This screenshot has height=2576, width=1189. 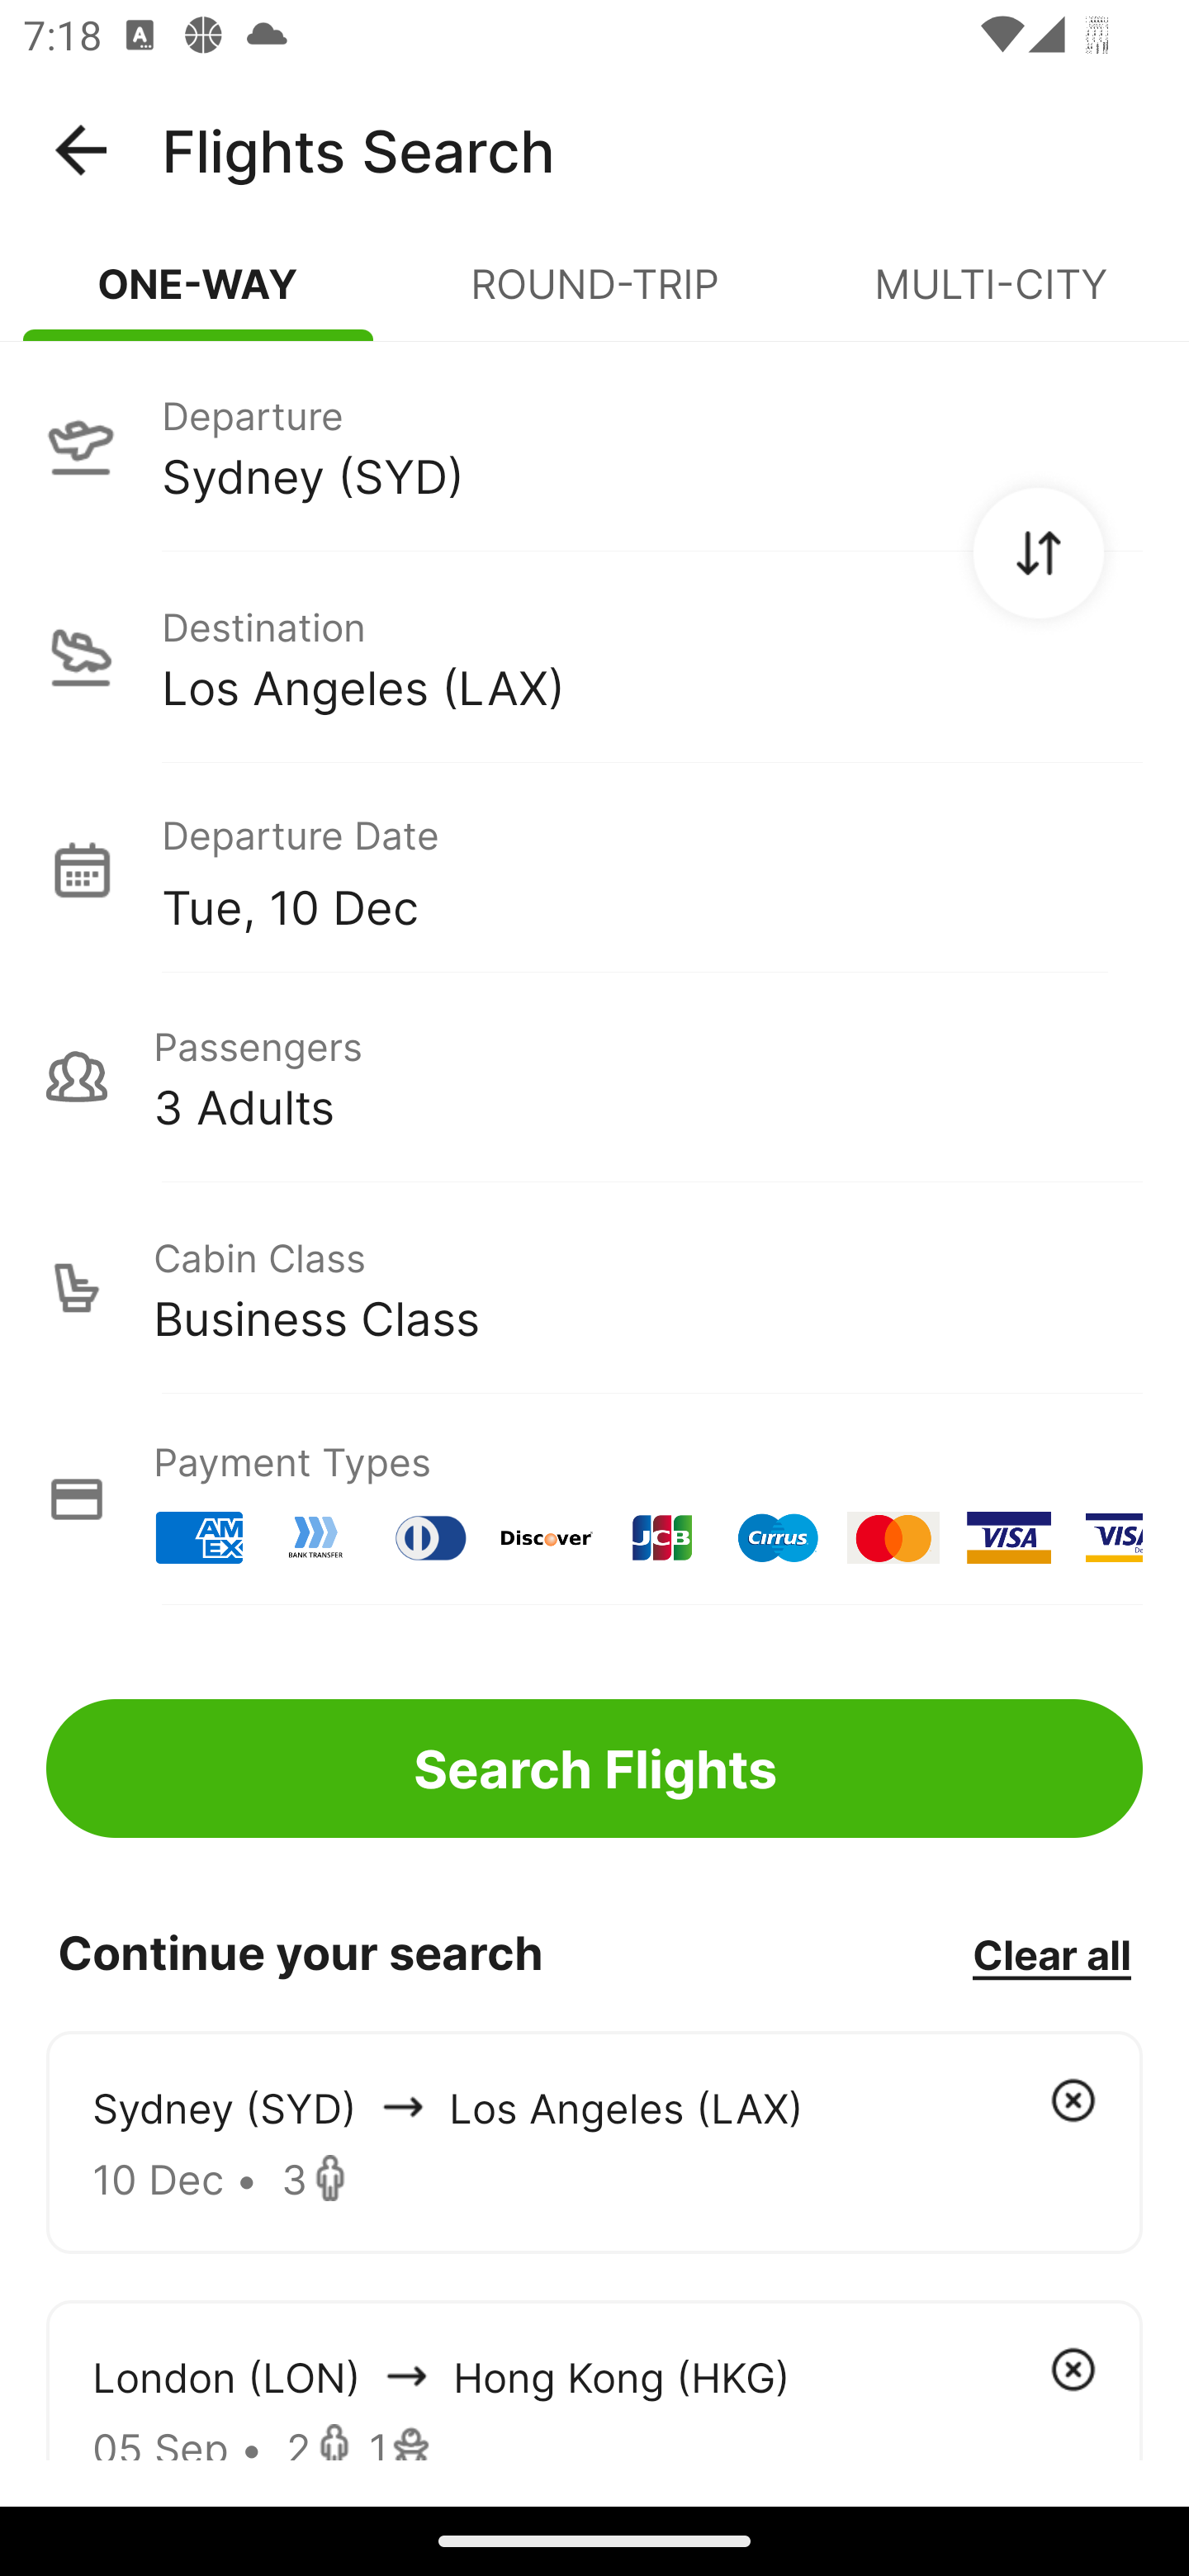 What do you see at coordinates (594, 445) in the screenshot?
I see `Departure Sydney (SYD)` at bounding box center [594, 445].